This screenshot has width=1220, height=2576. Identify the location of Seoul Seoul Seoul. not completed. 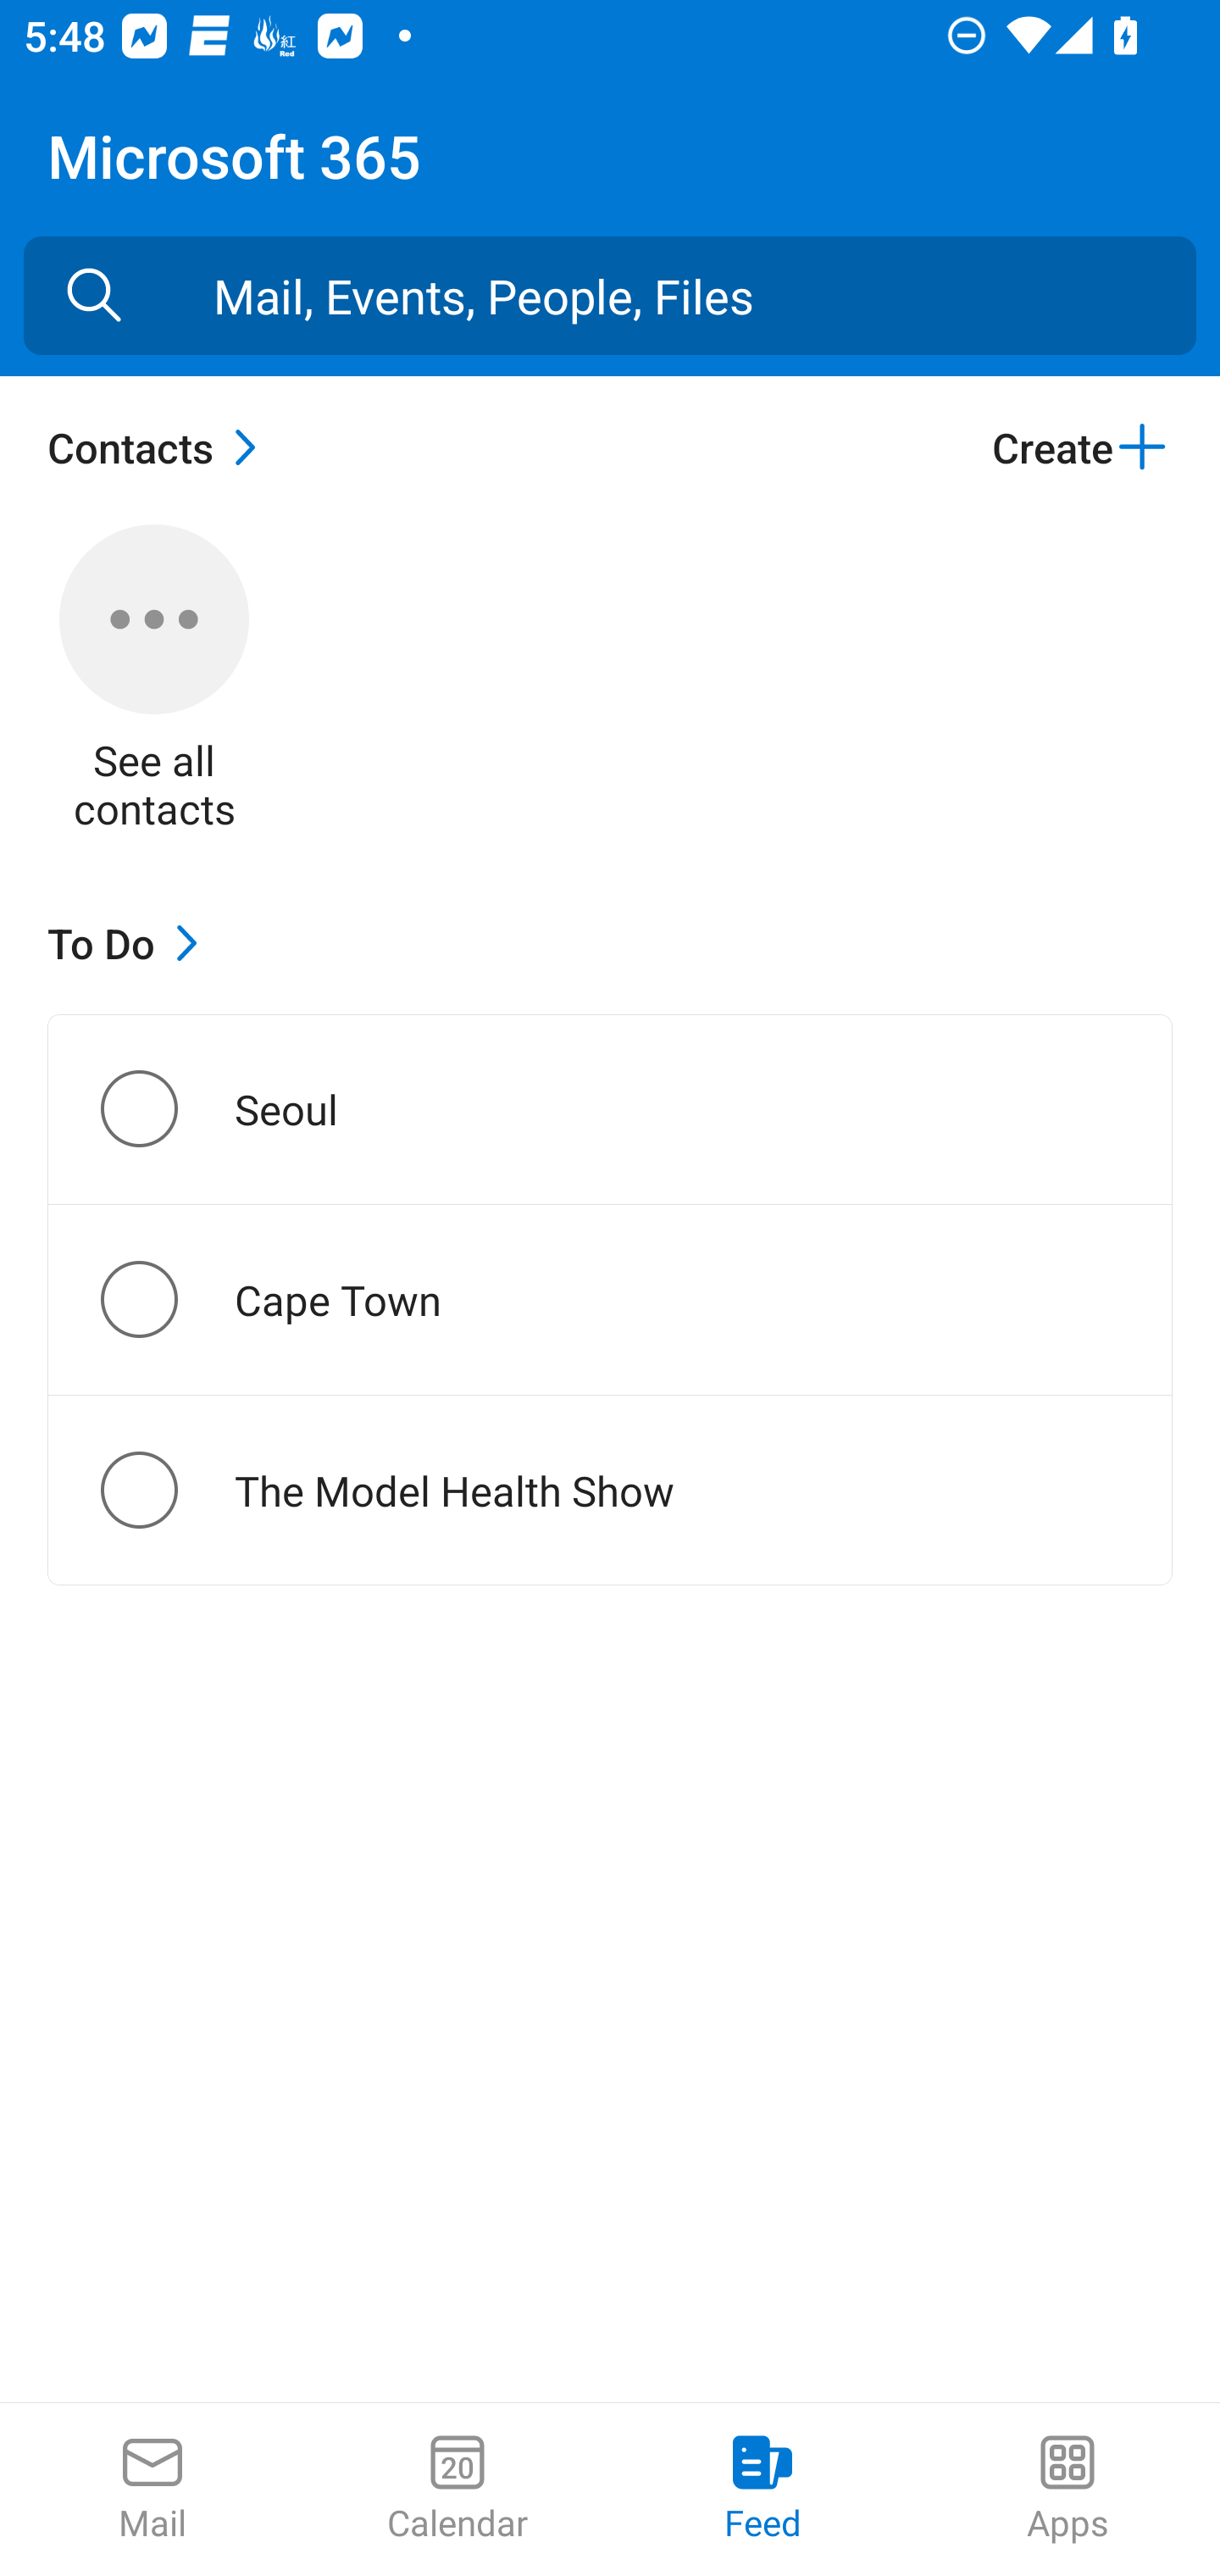
(610, 1108).